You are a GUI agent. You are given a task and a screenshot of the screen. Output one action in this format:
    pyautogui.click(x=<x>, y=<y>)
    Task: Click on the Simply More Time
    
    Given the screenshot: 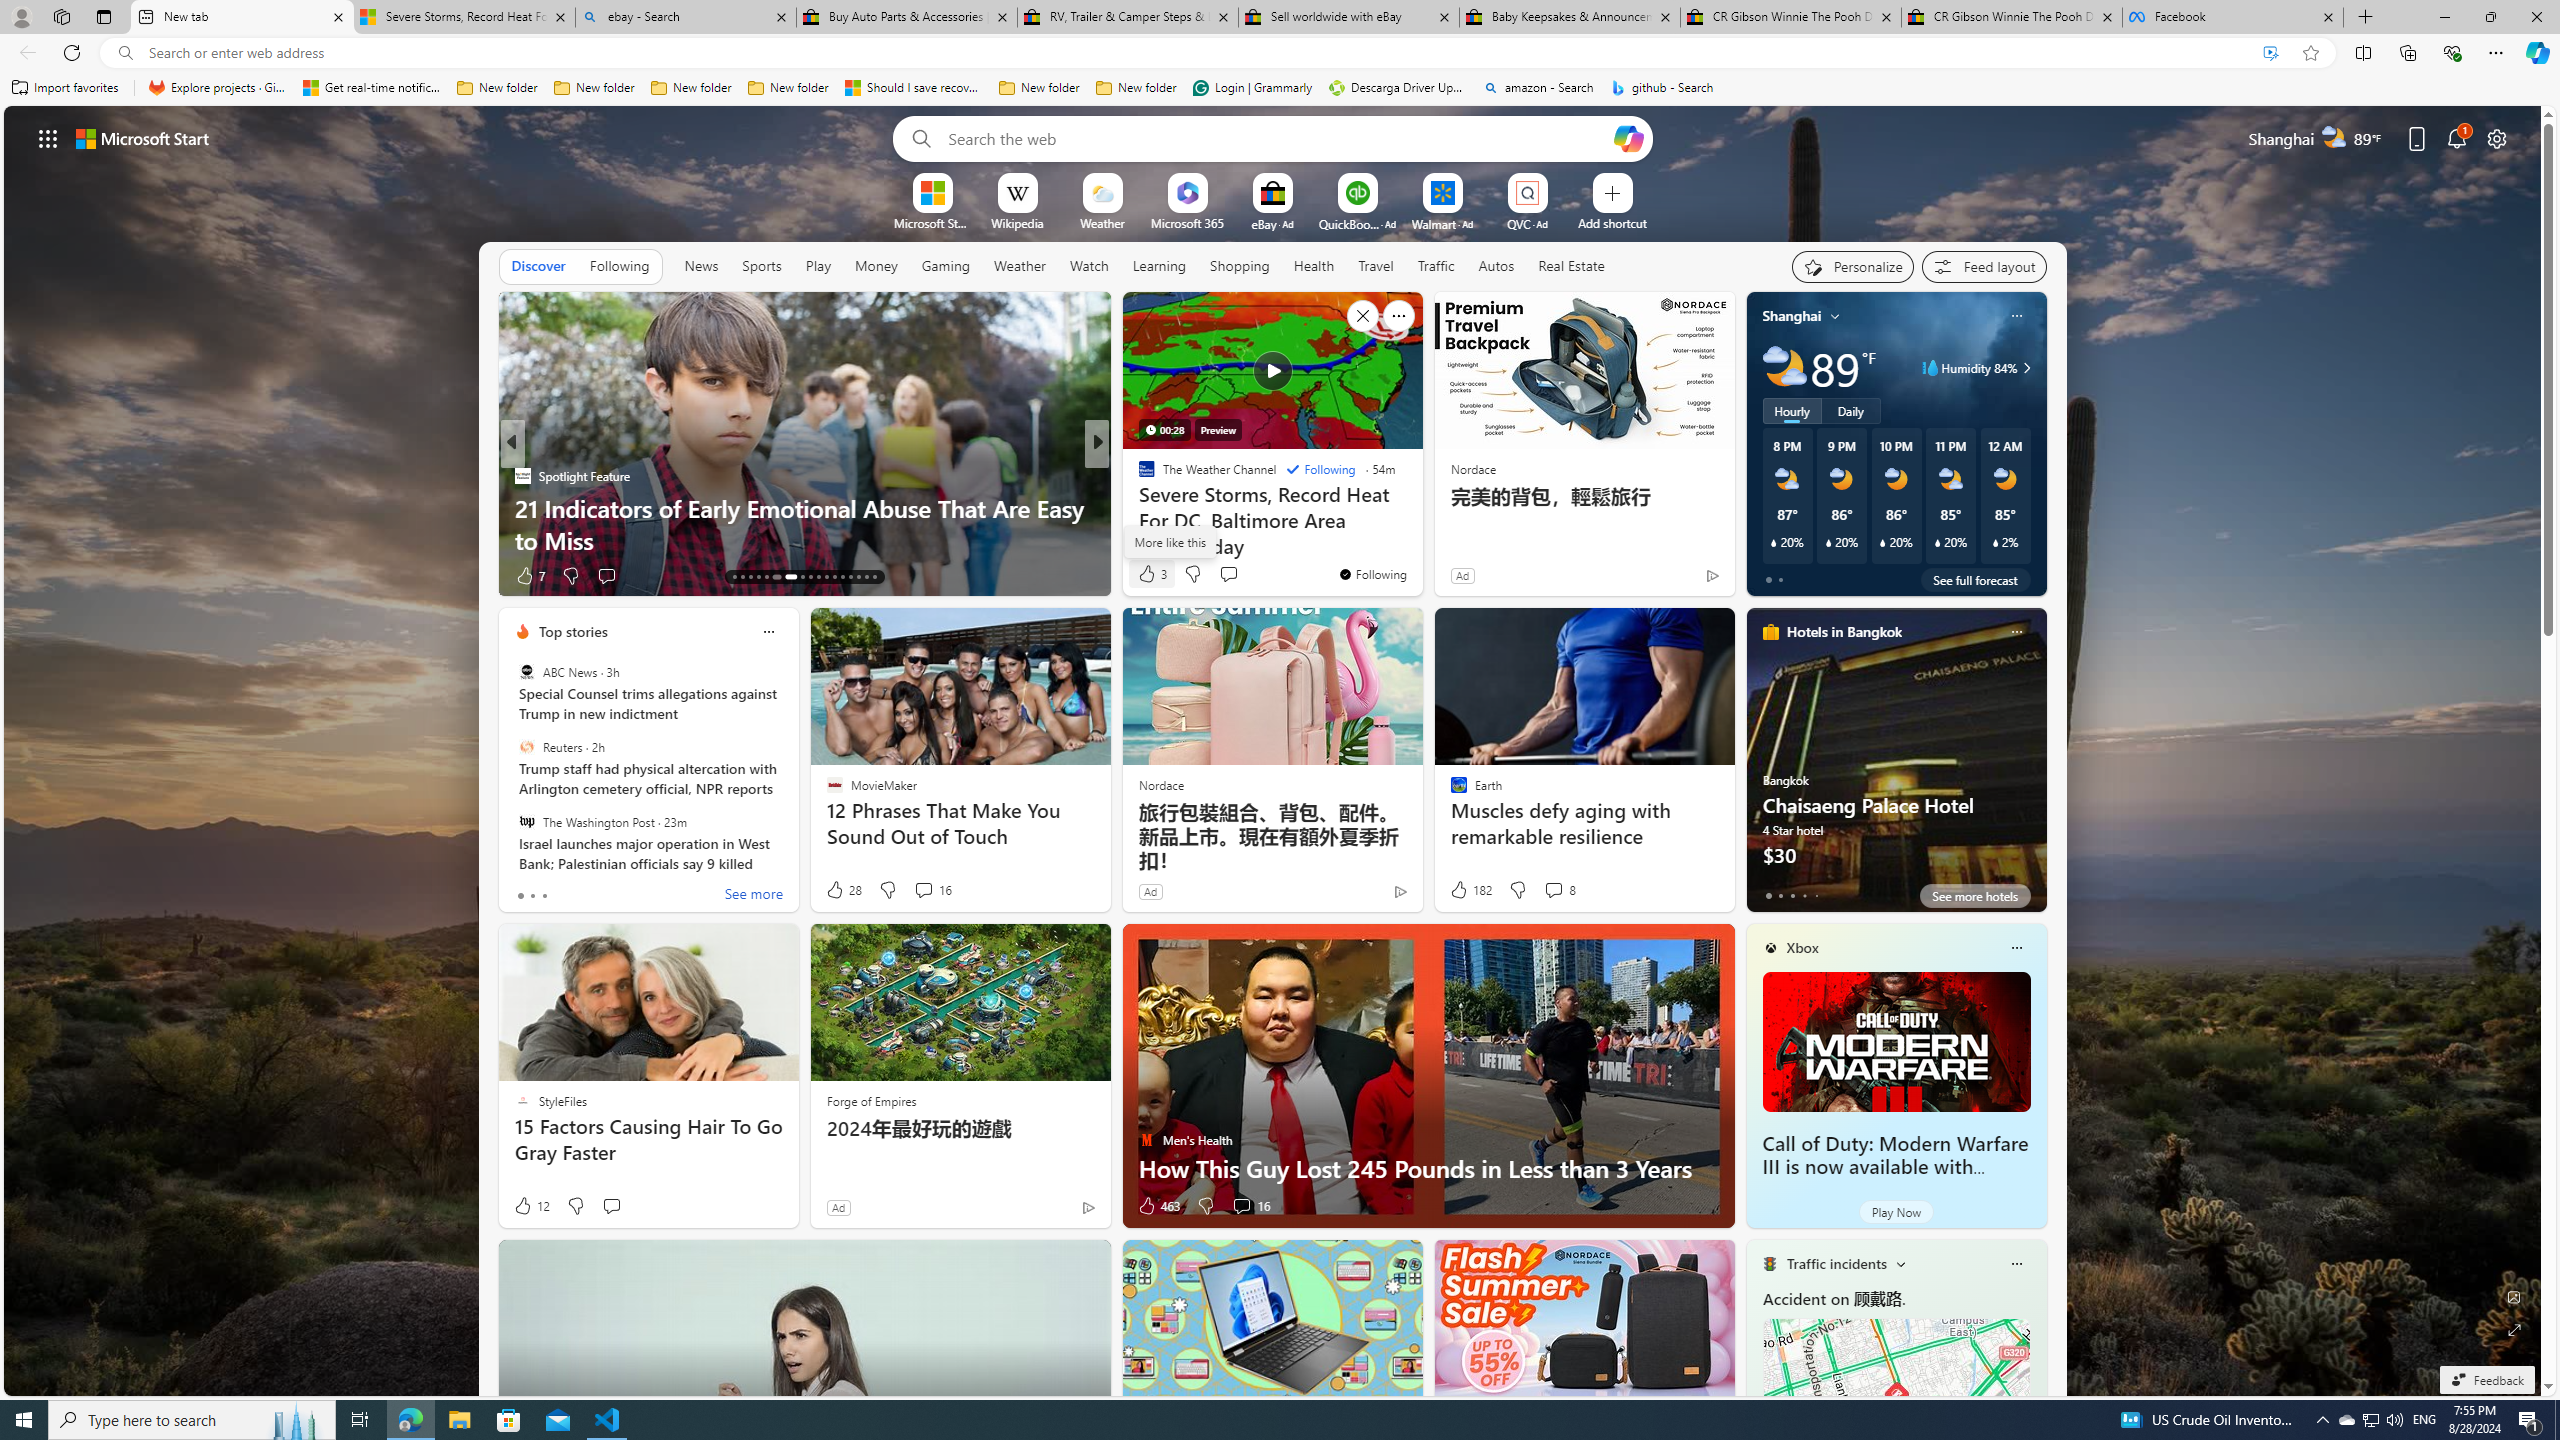 What is the action you would take?
    pyautogui.click(x=1137, y=507)
    